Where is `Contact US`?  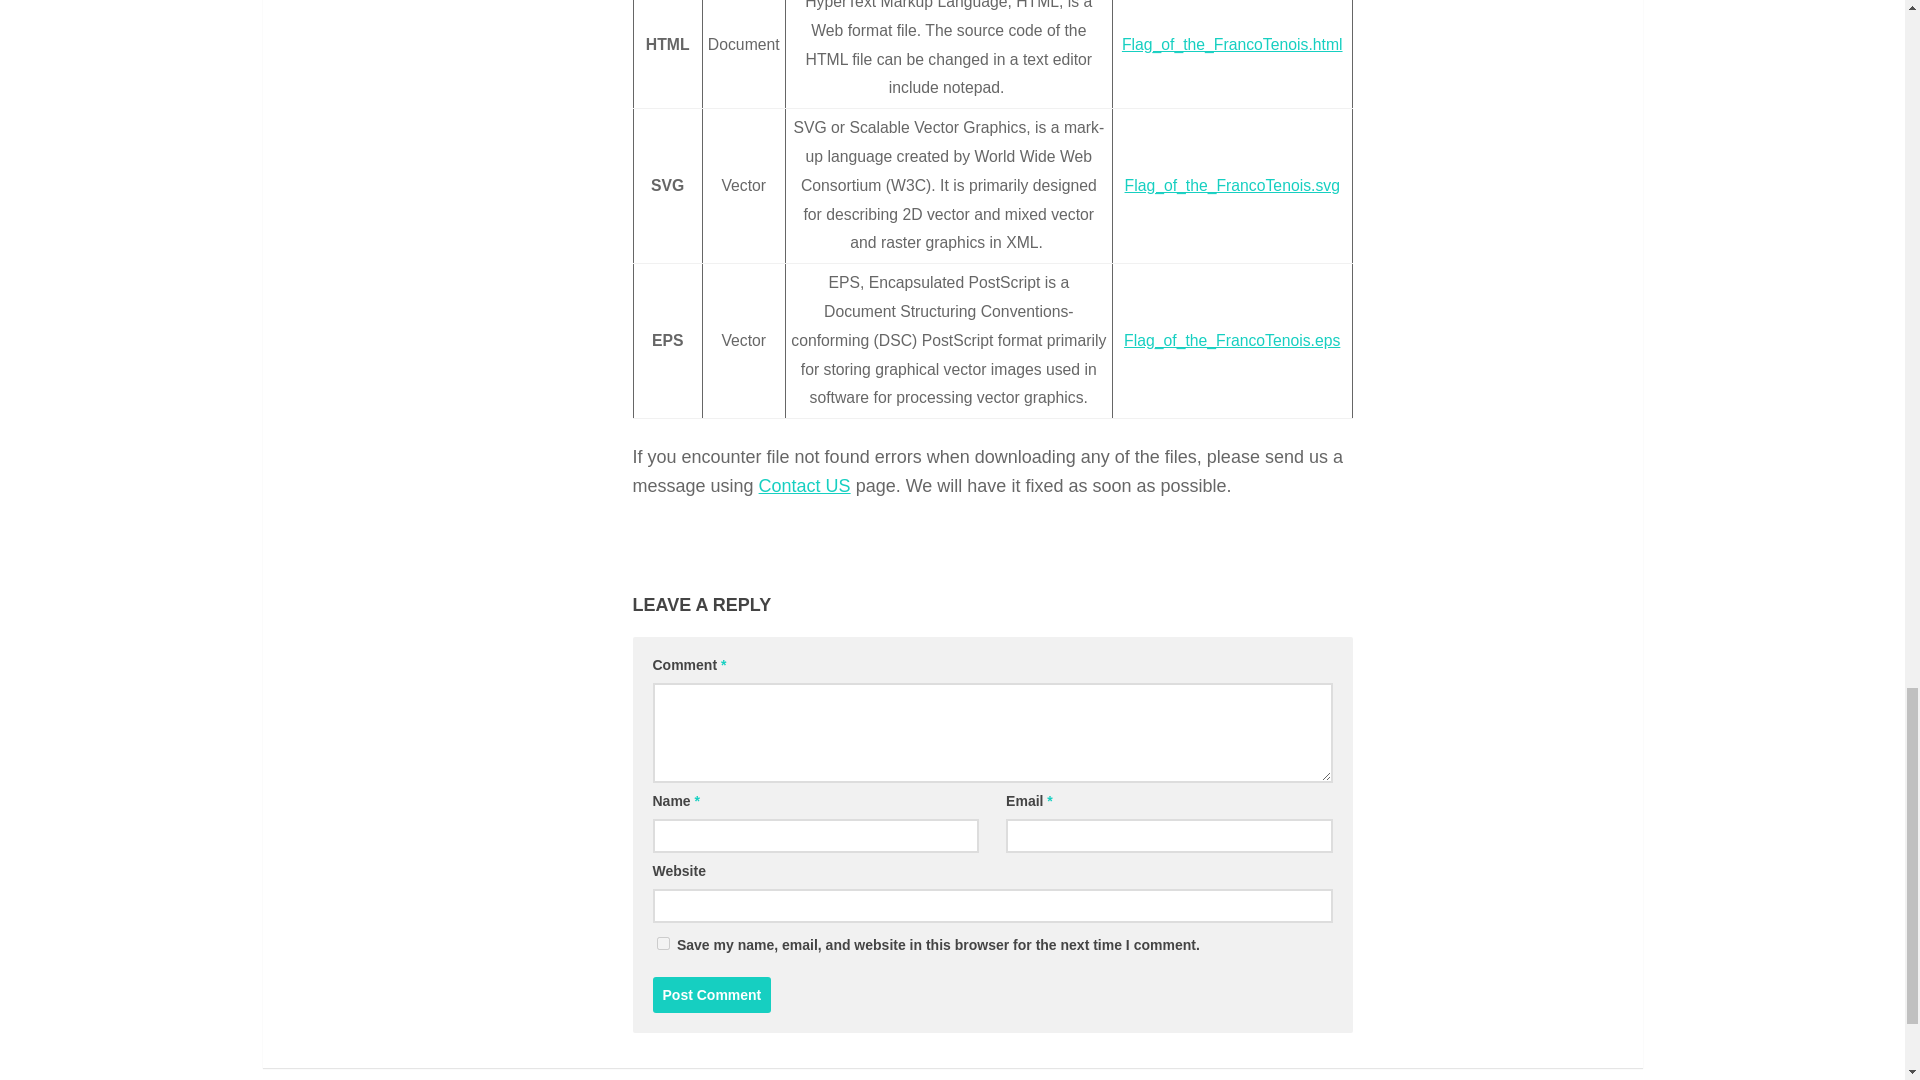 Contact US is located at coordinates (804, 486).